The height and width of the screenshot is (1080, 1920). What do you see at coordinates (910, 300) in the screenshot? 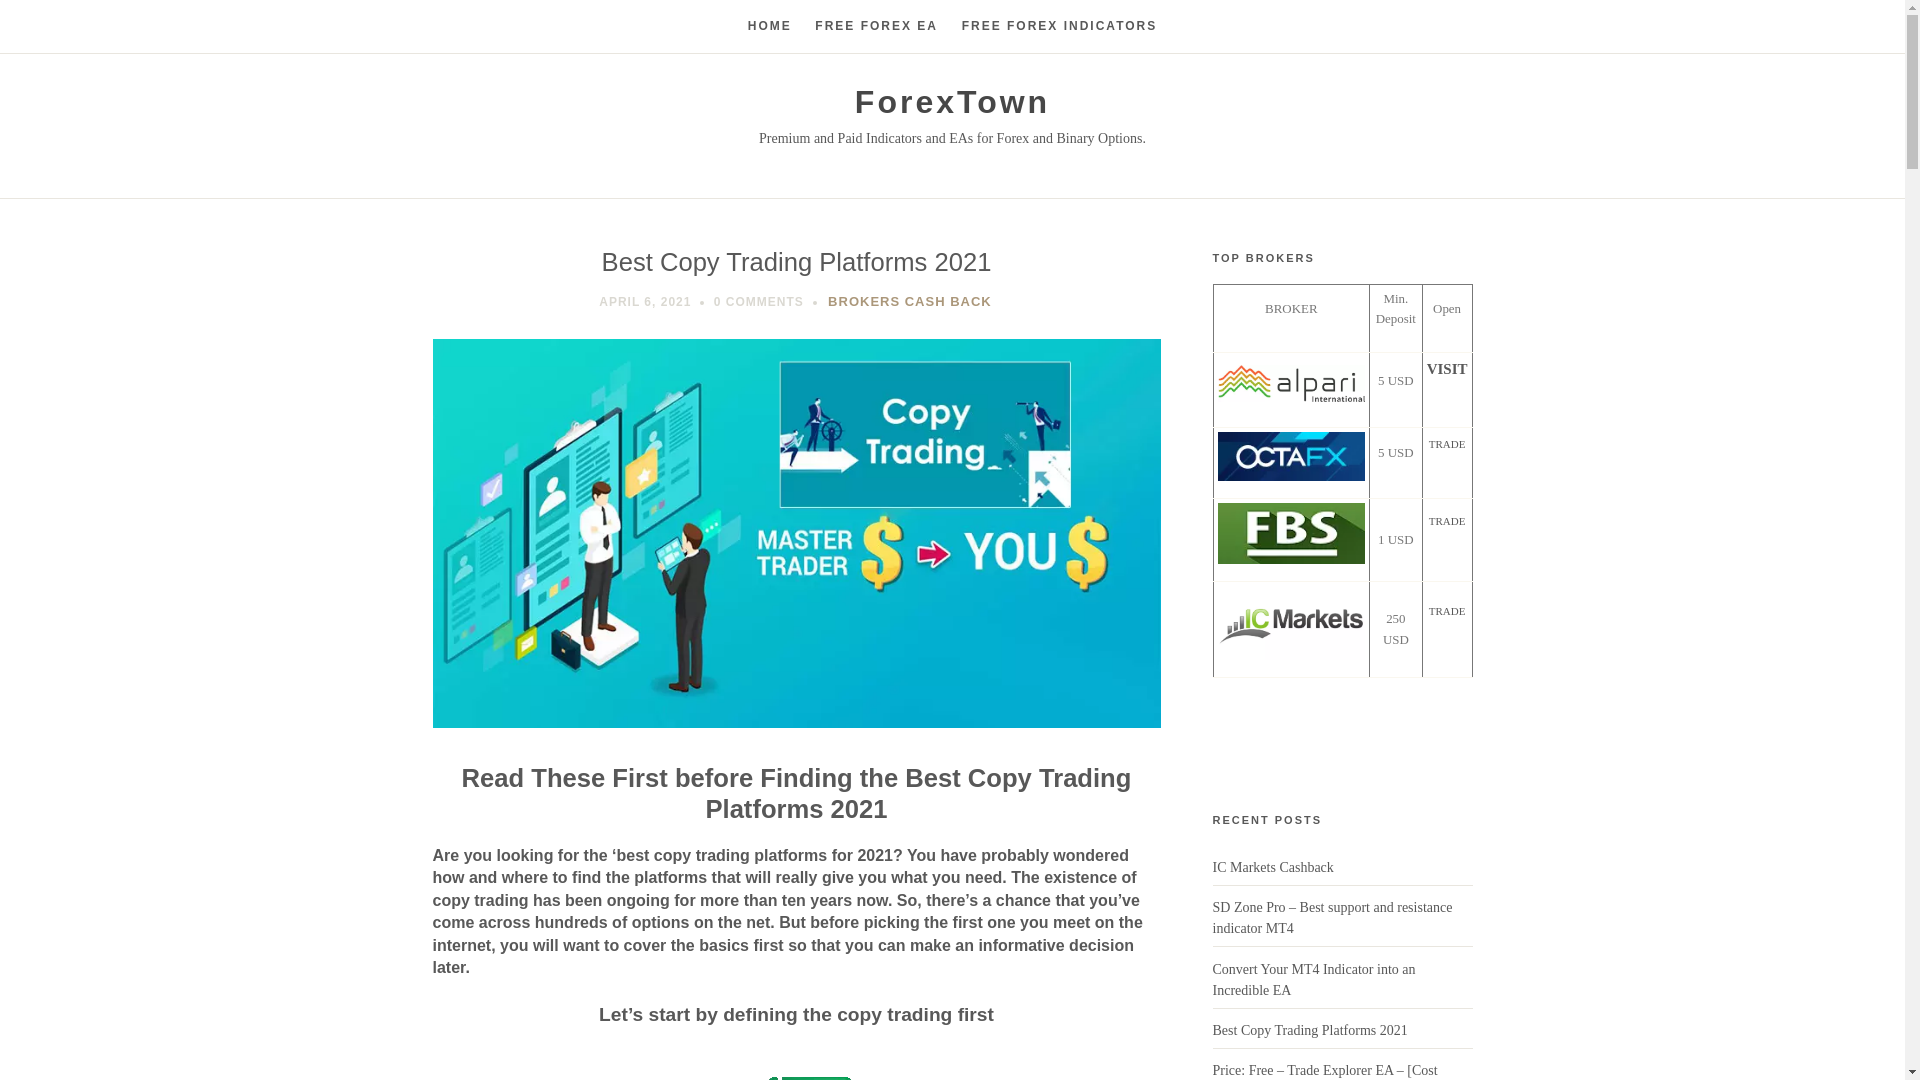
I see `BROKERS CASH BACK` at bounding box center [910, 300].